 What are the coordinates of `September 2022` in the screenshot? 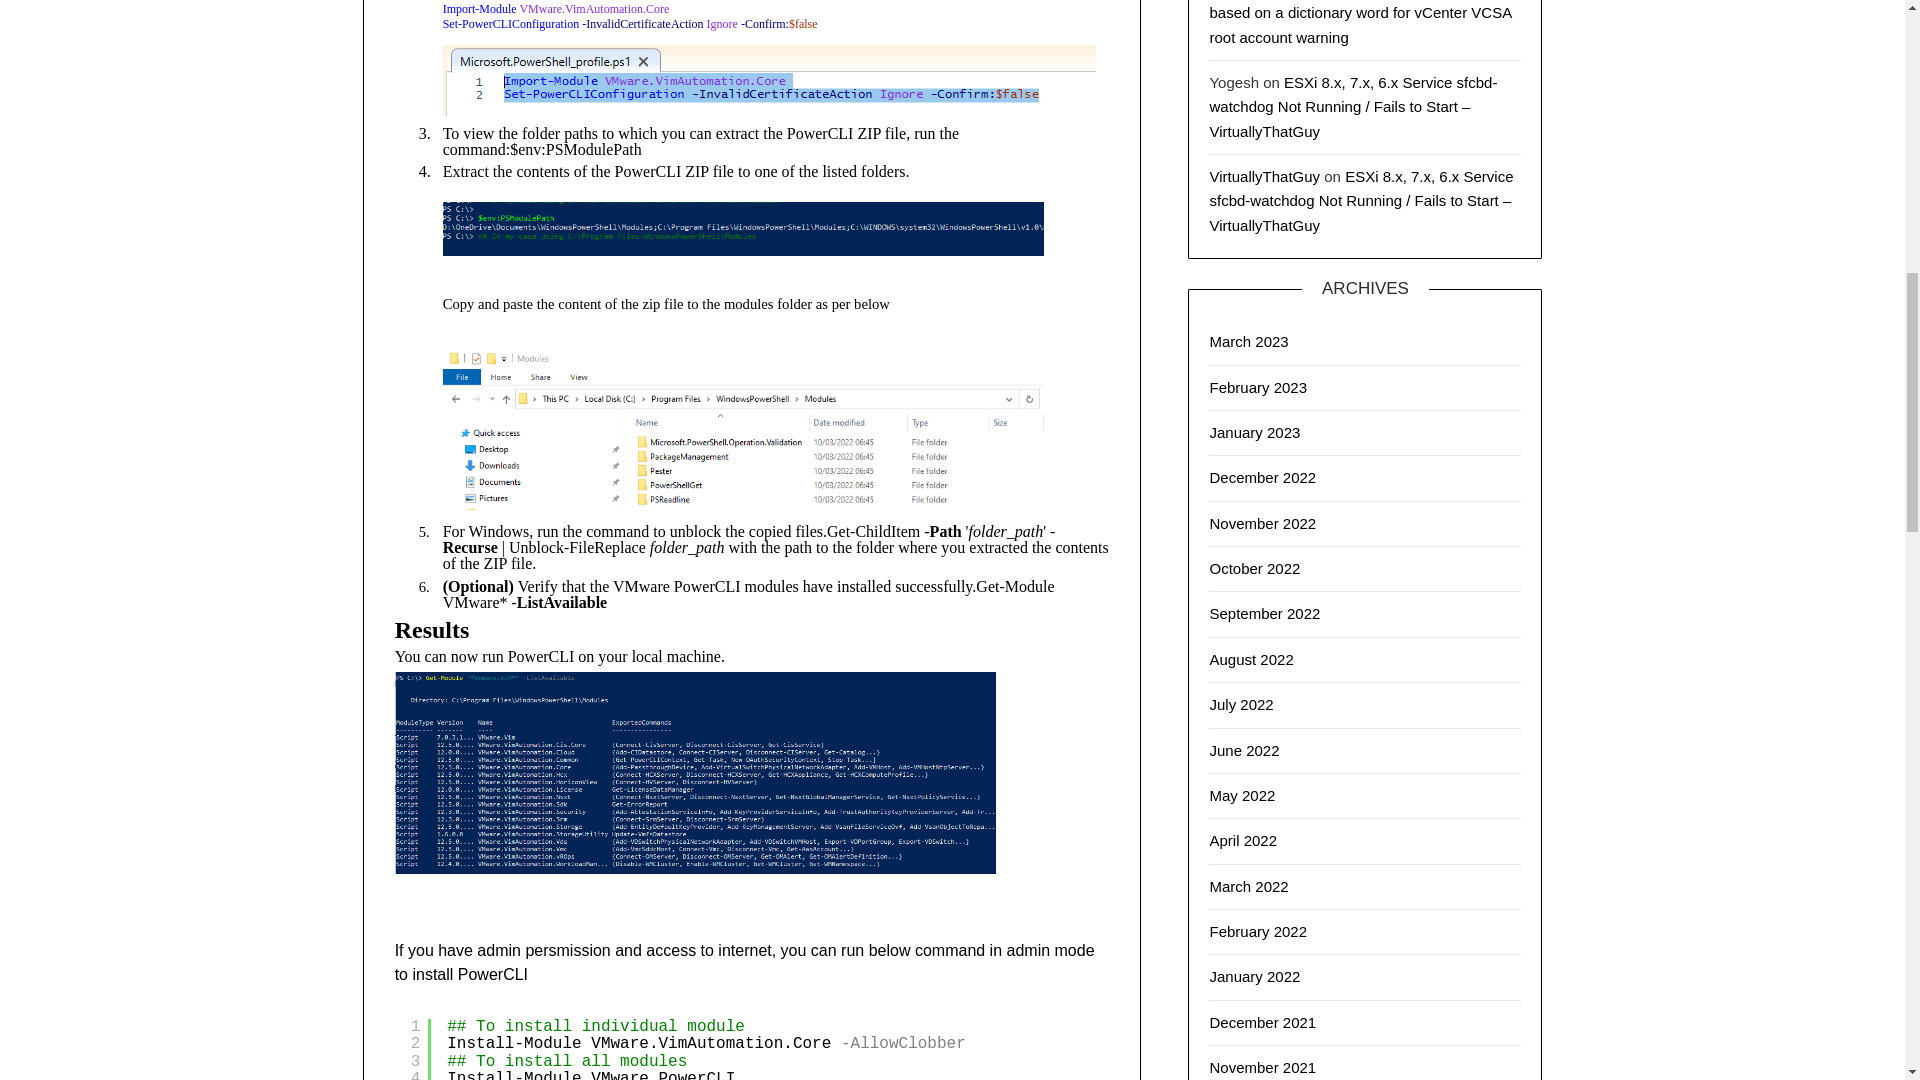 It's located at (1264, 613).